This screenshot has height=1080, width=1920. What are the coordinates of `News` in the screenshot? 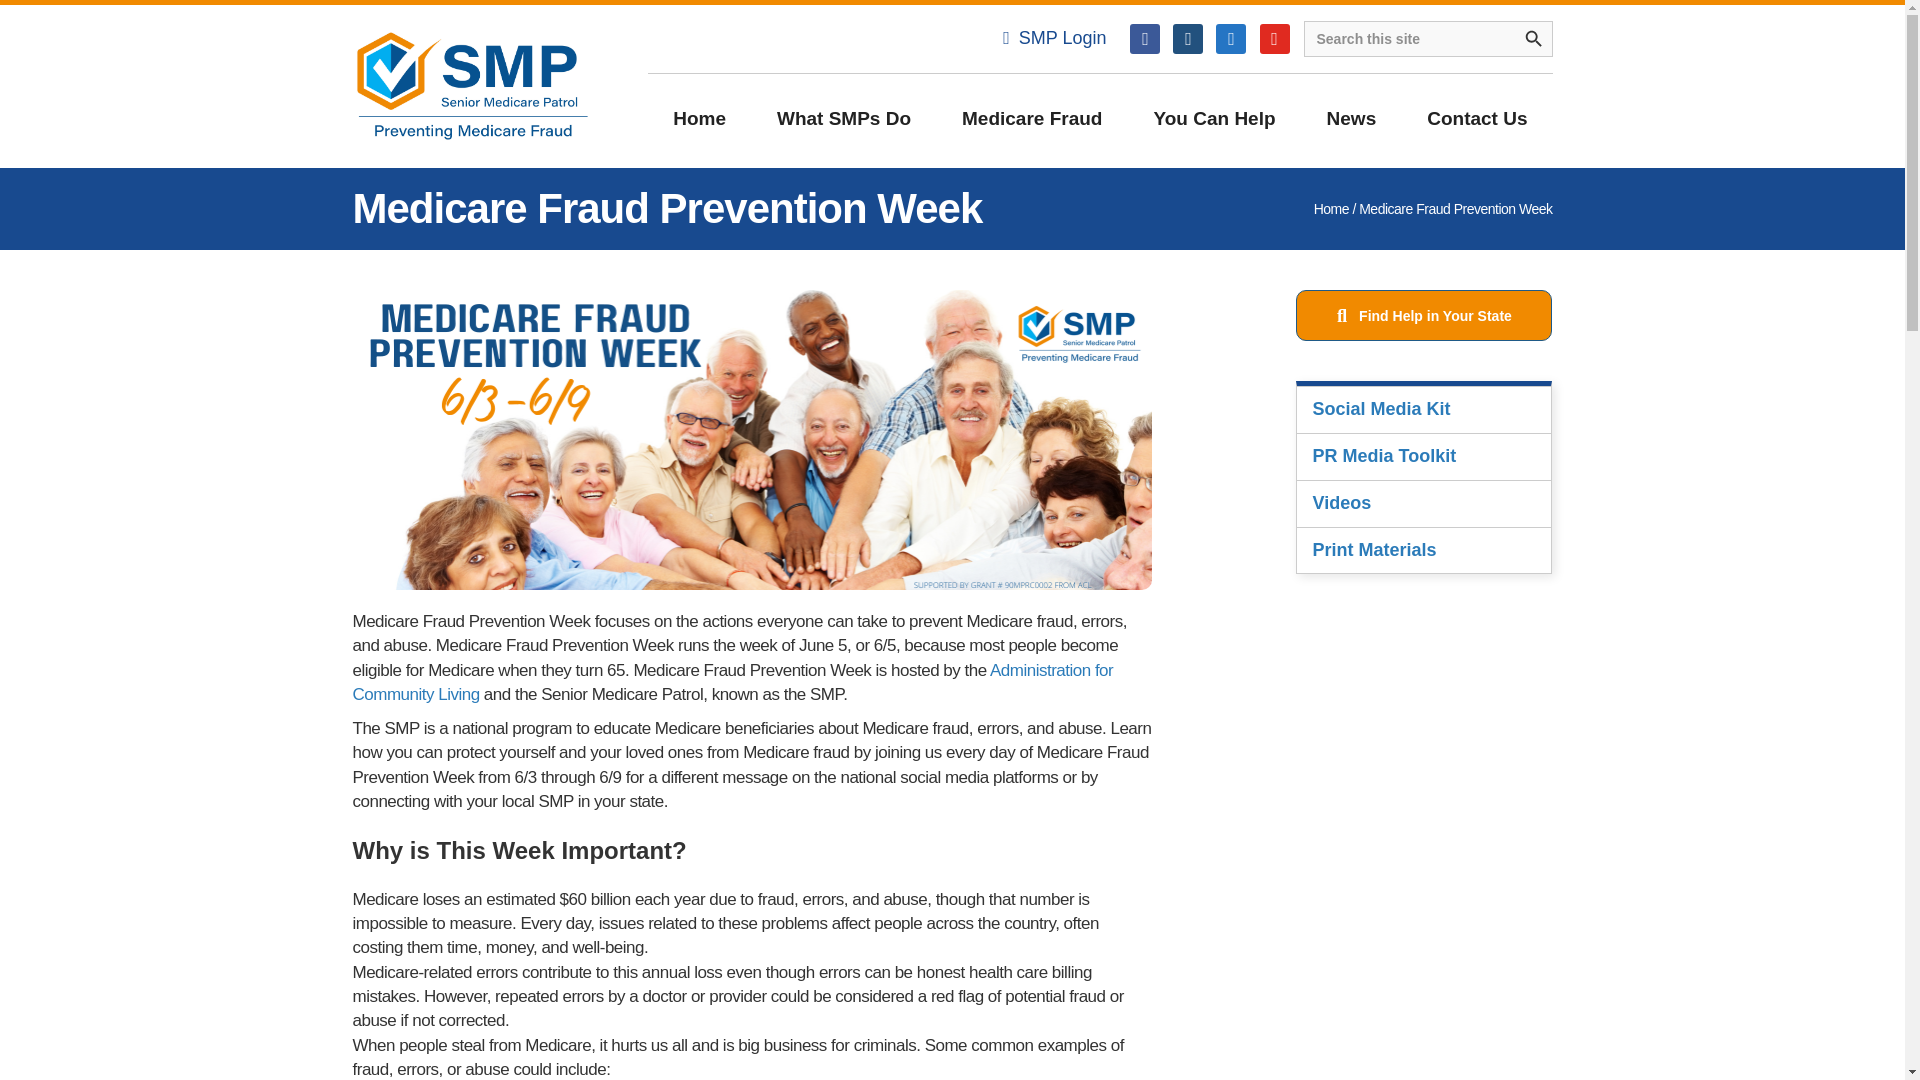 It's located at (1351, 118).